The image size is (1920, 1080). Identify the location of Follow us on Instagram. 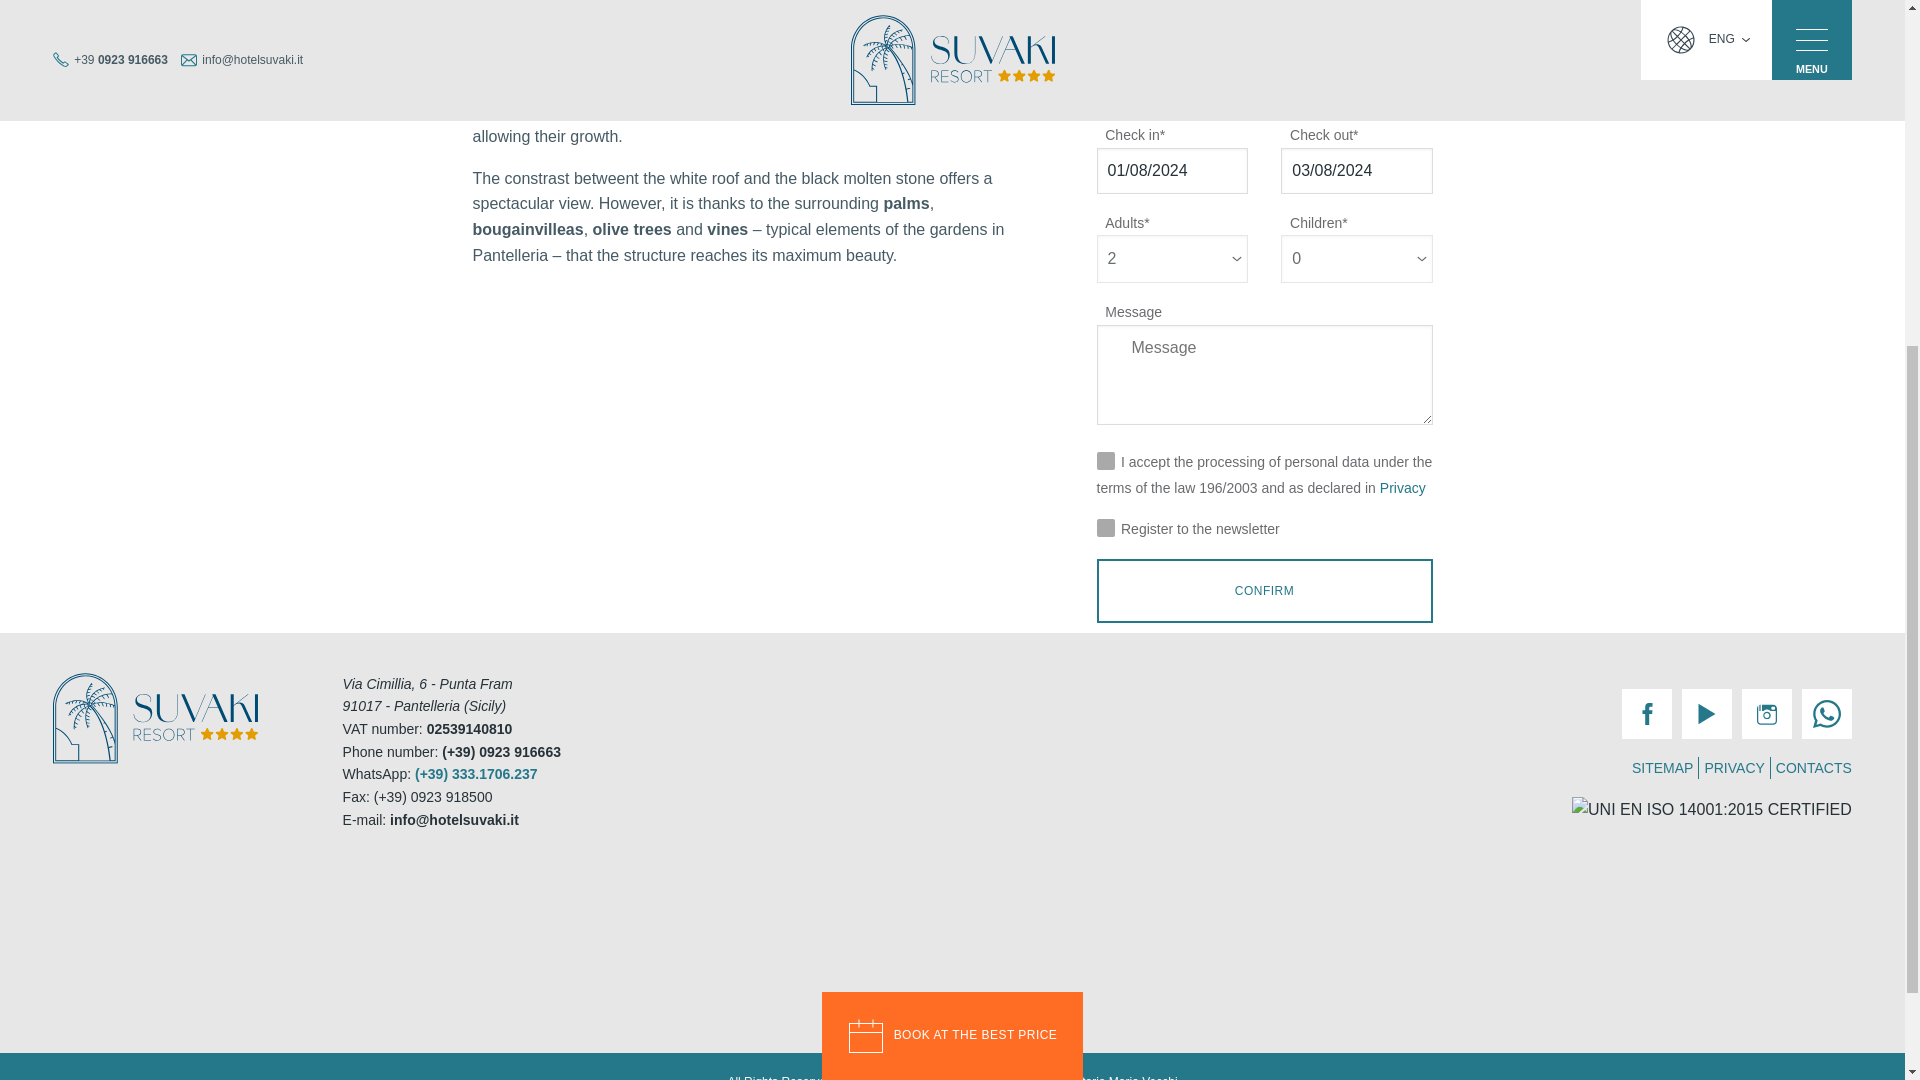
(1766, 714).